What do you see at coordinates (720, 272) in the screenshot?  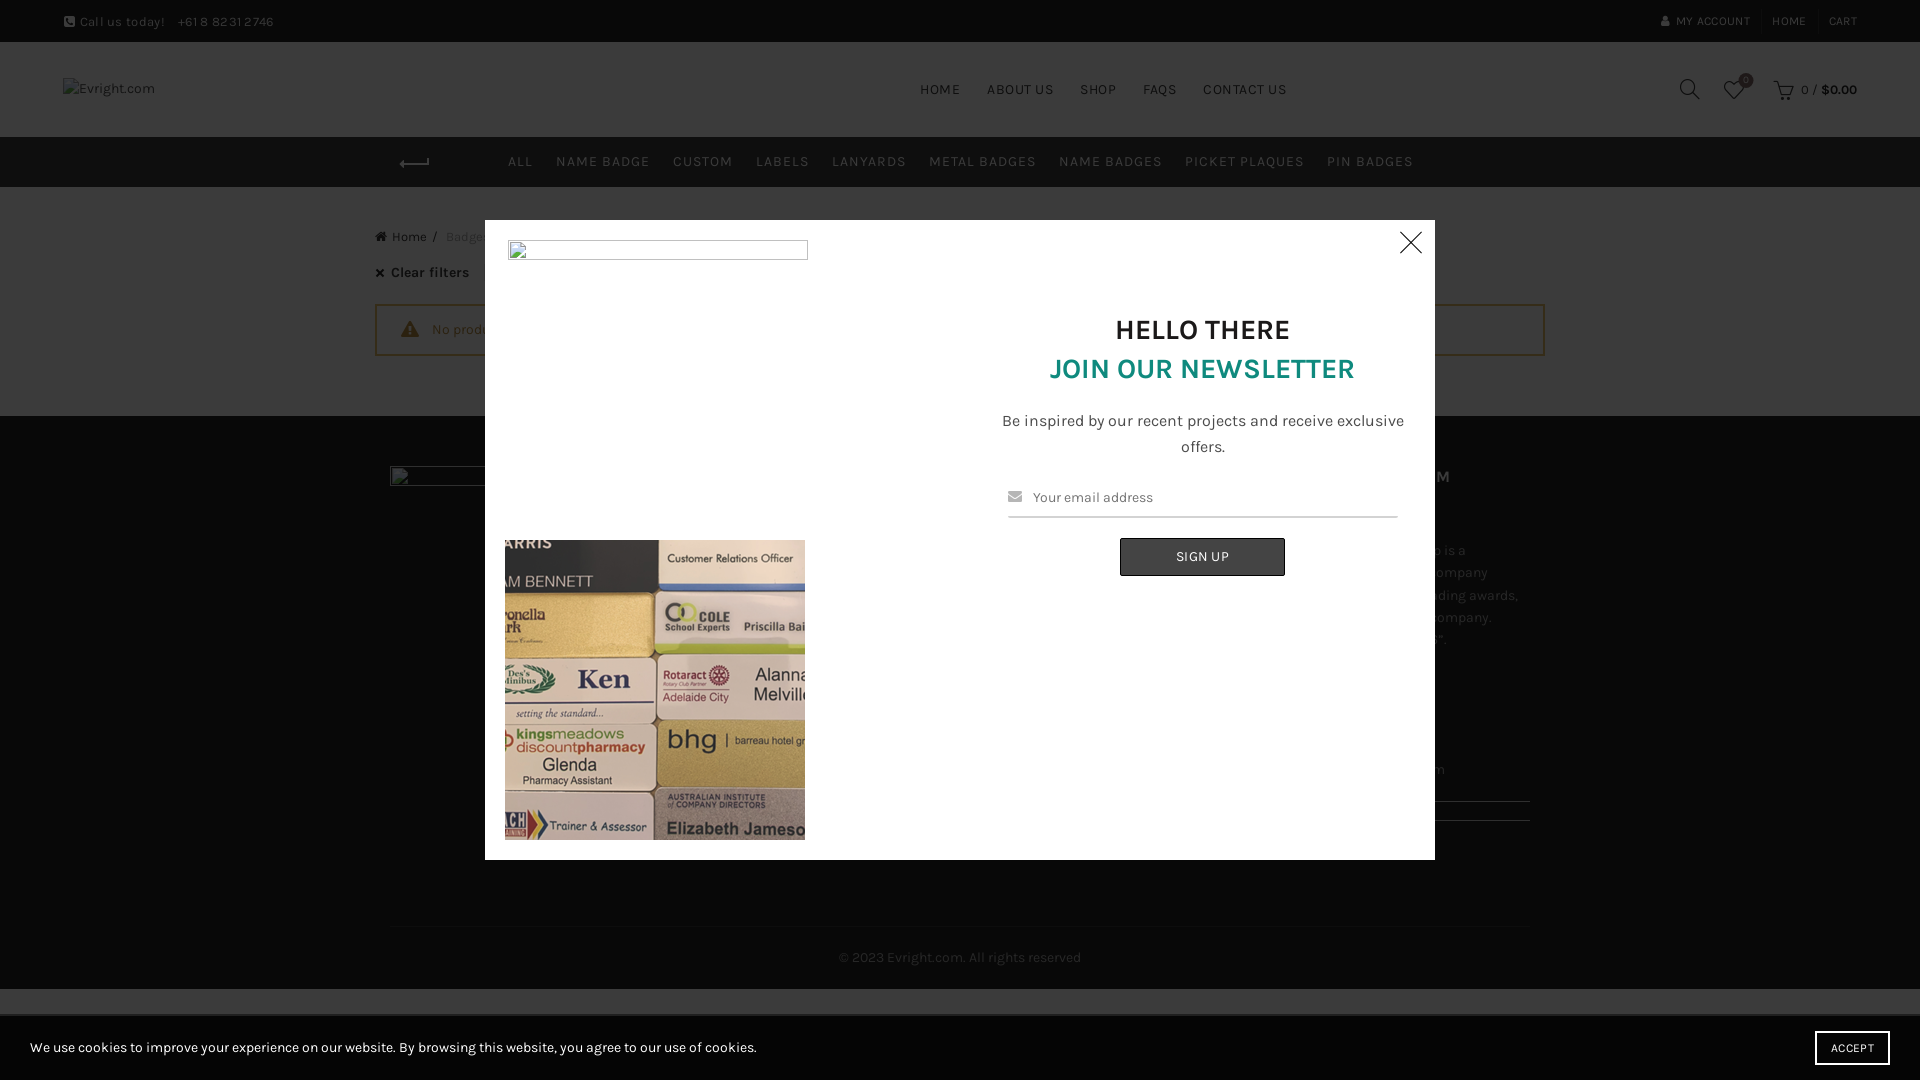 I see `Max $40.00` at bounding box center [720, 272].